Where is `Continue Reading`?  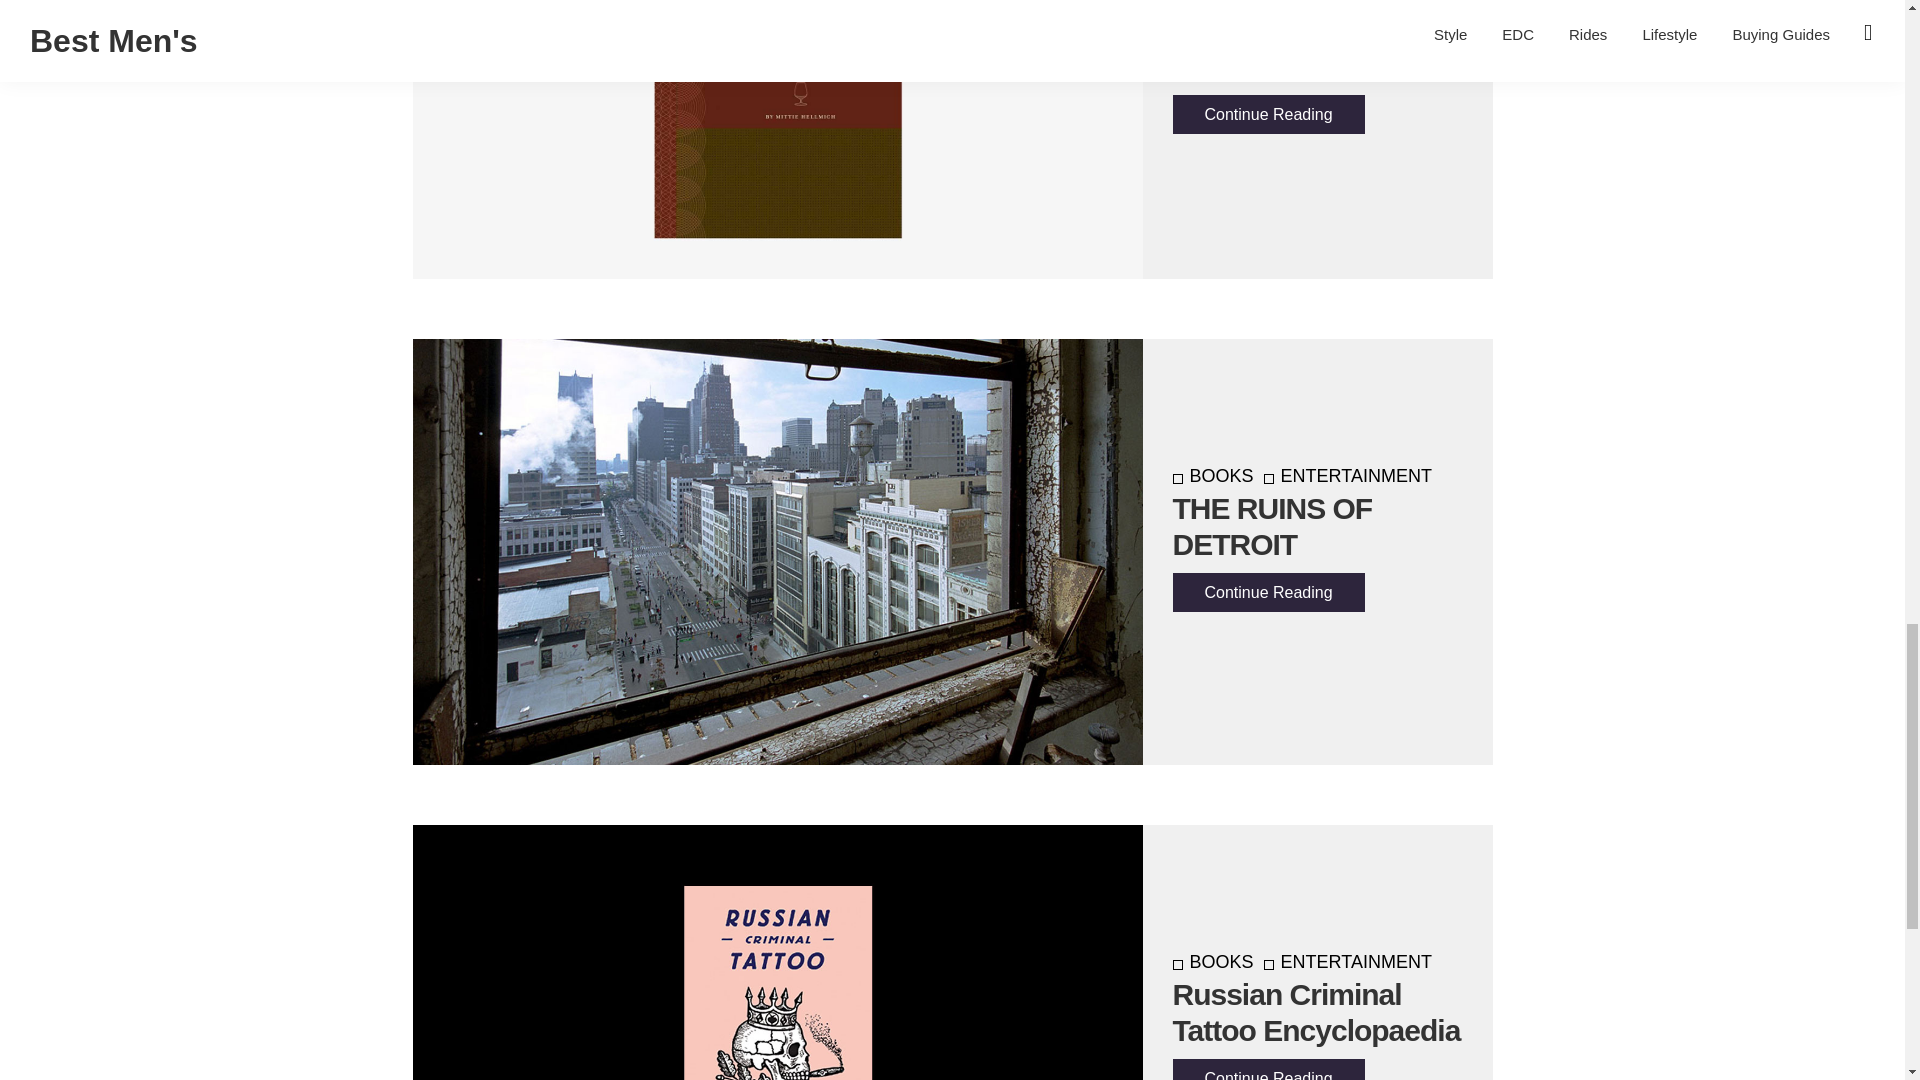
Continue Reading is located at coordinates (1267, 1070).